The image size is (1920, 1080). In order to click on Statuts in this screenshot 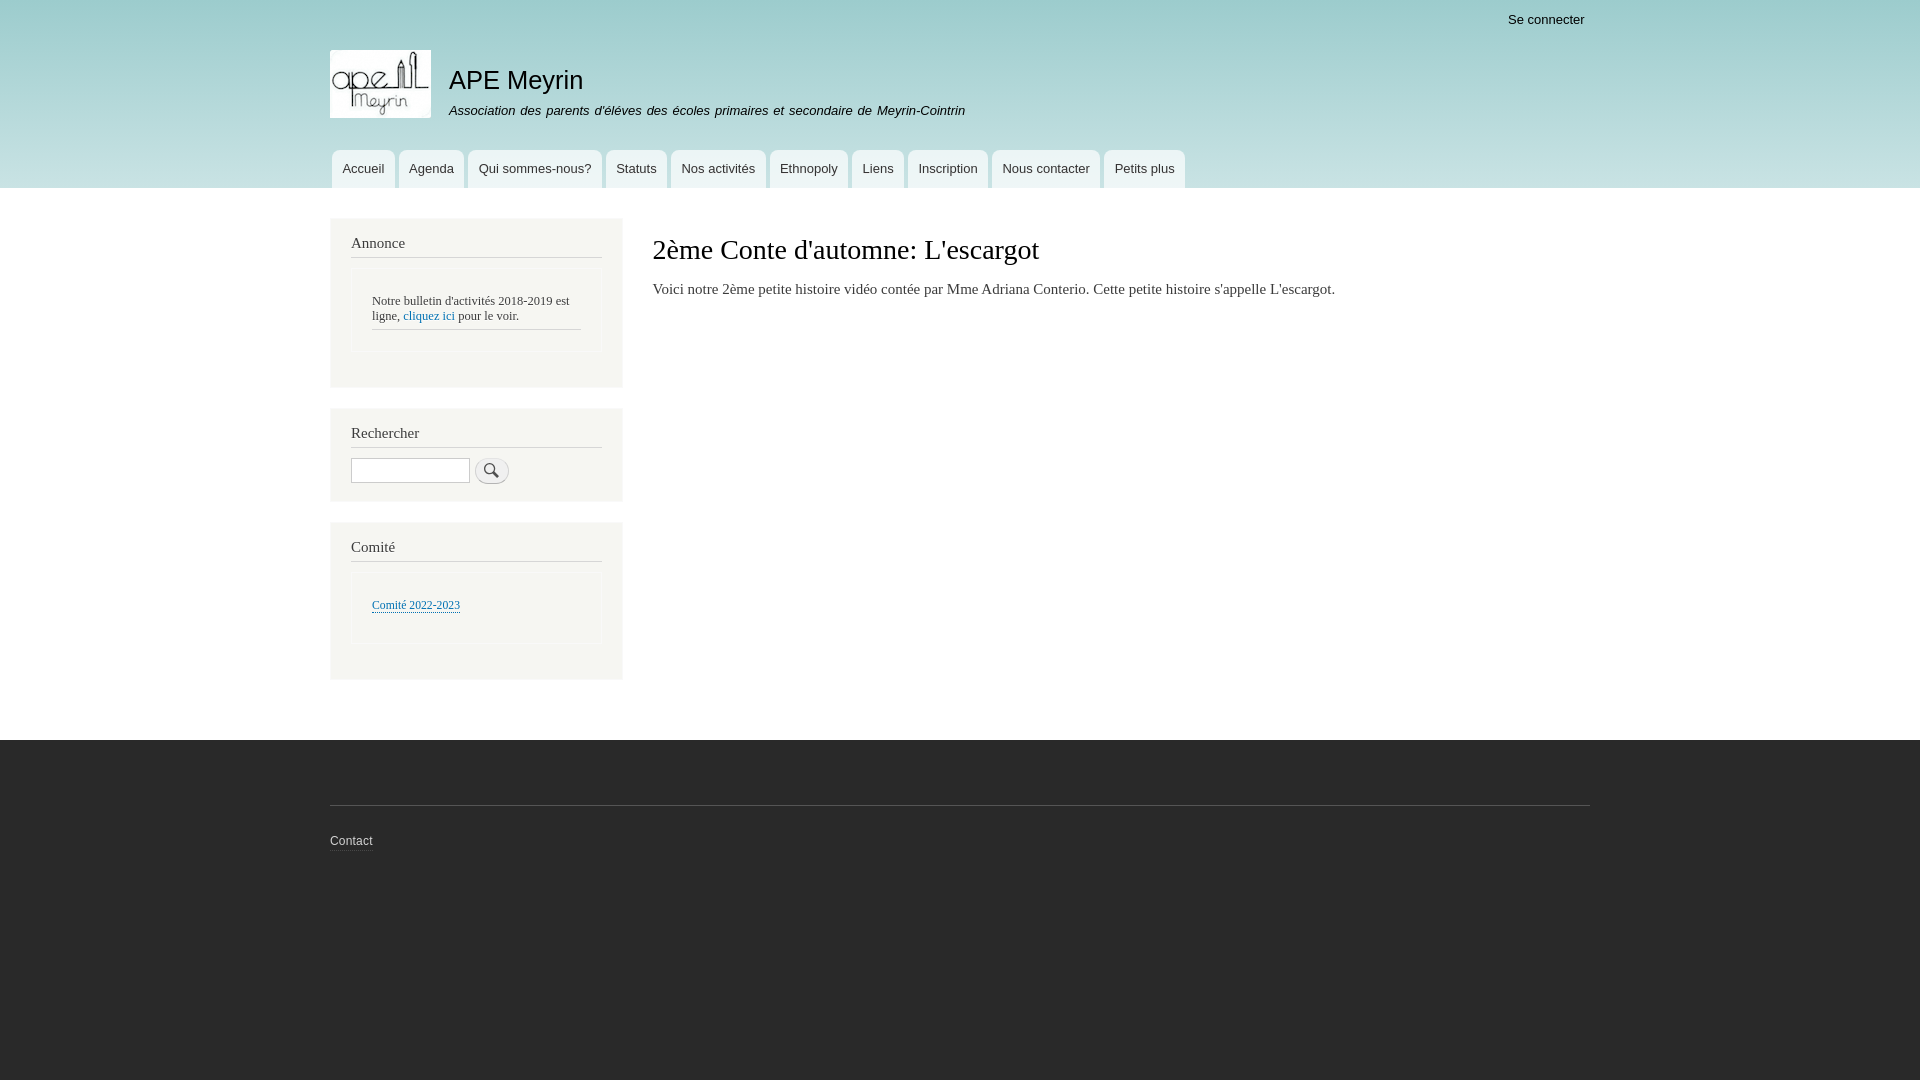, I will do `click(636, 169)`.